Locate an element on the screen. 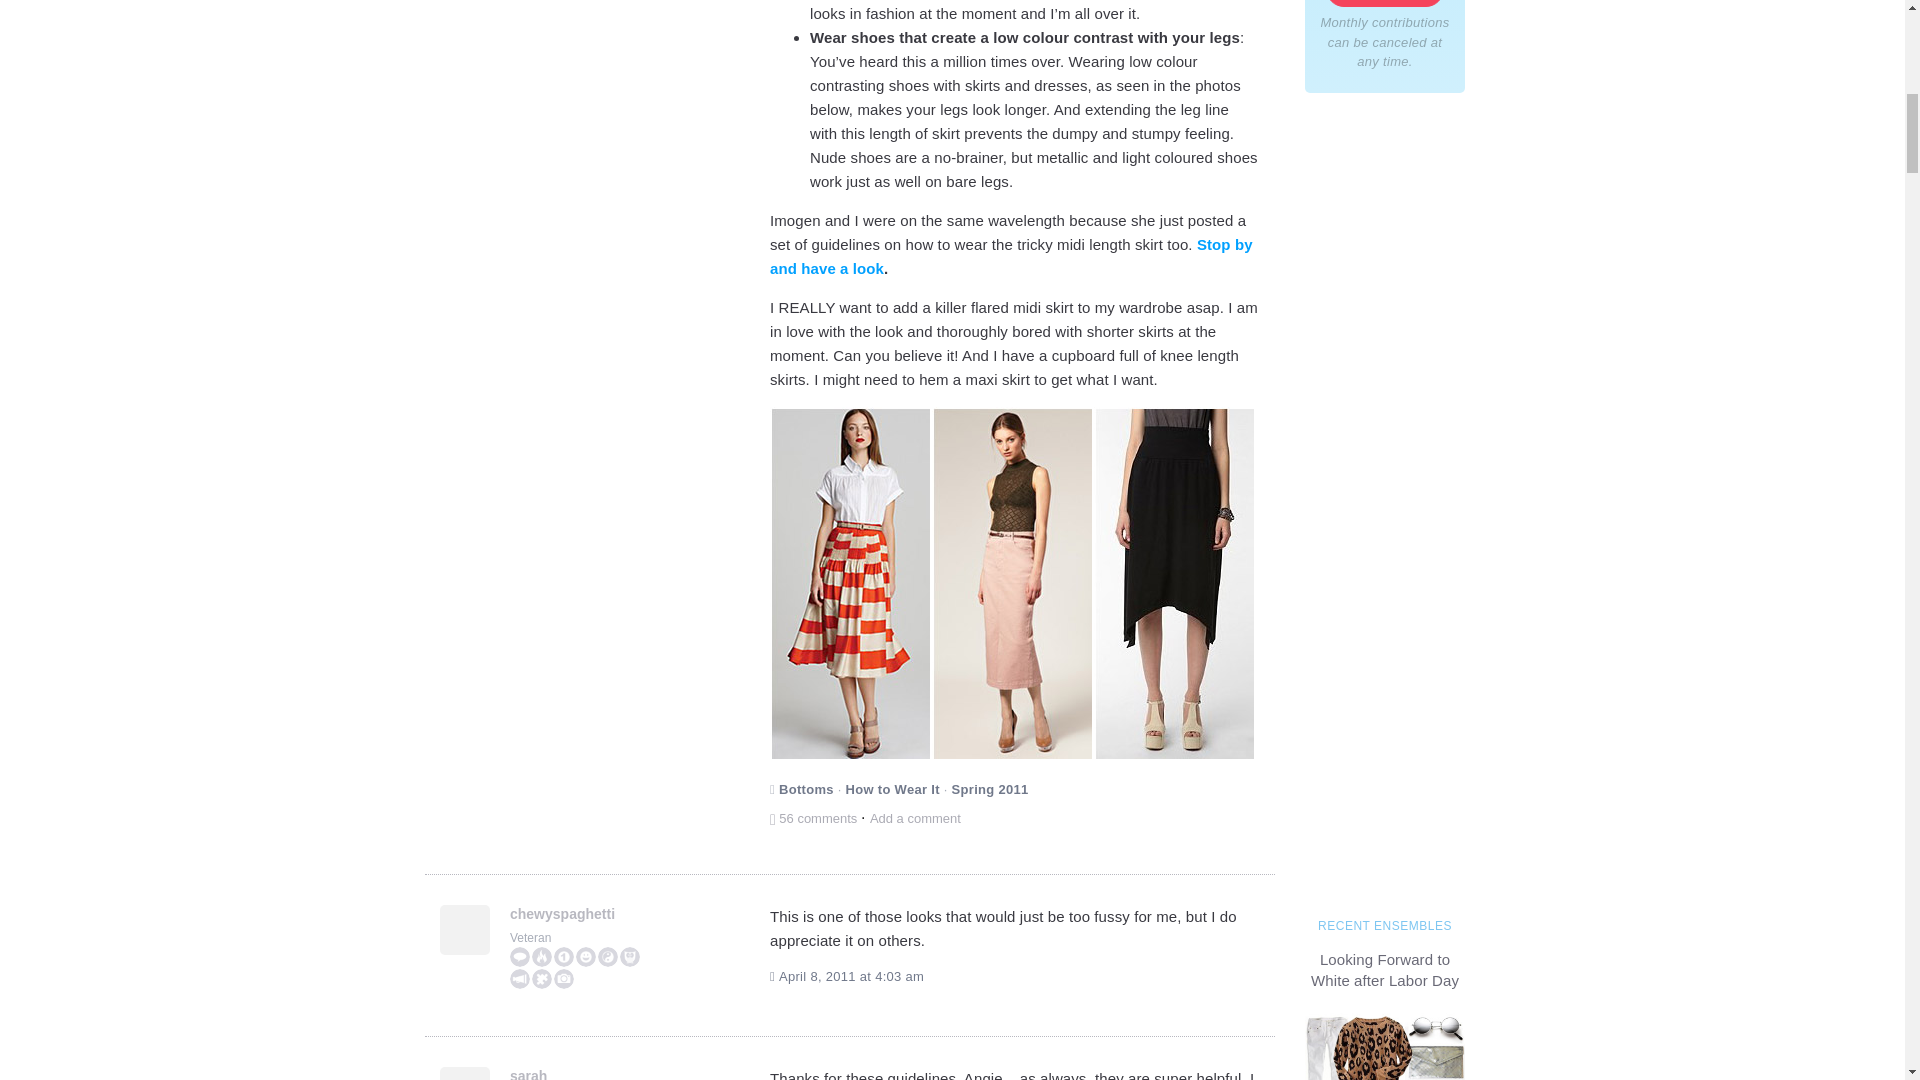 This screenshot has width=1920, height=1080. Wiseowl is located at coordinates (630, 956).